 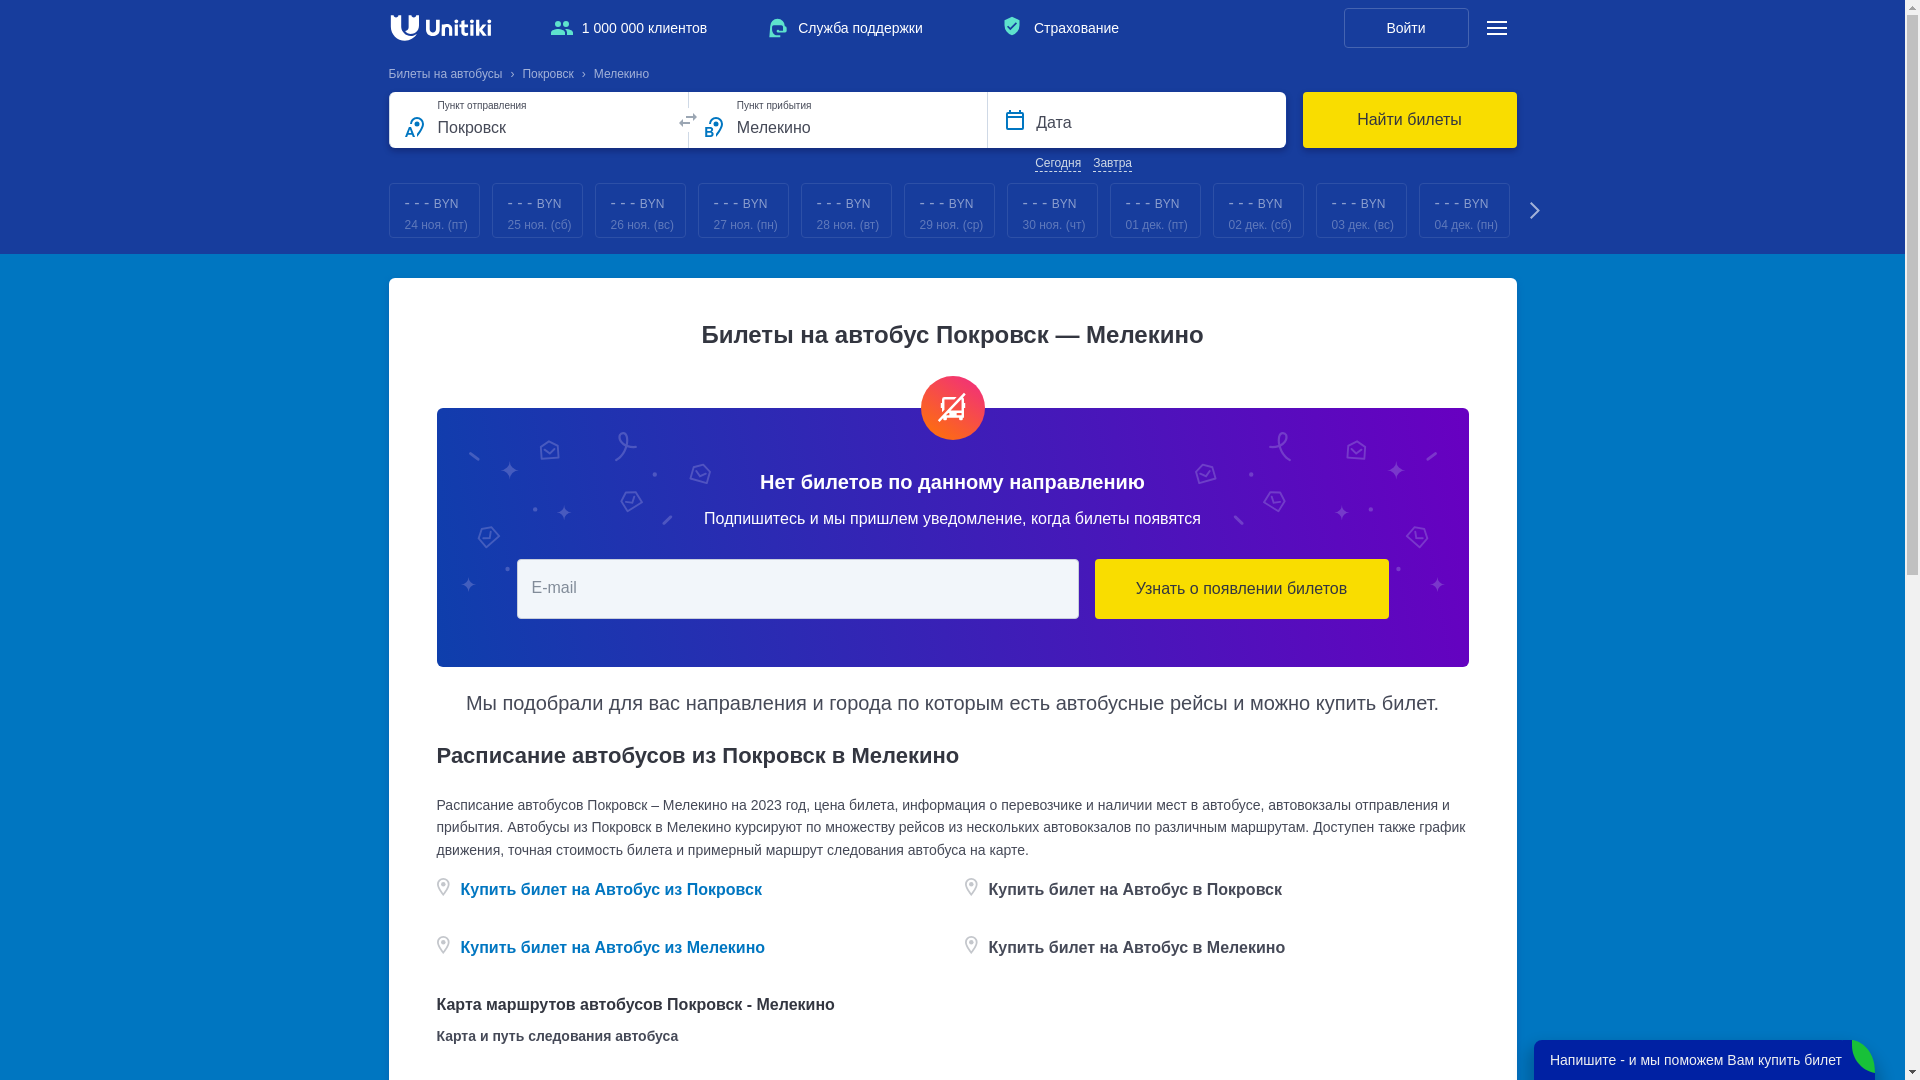 What do you see at coordinates (1536, 210) in the screenshot?
I see `Next` at bounding box center [1536, 210].